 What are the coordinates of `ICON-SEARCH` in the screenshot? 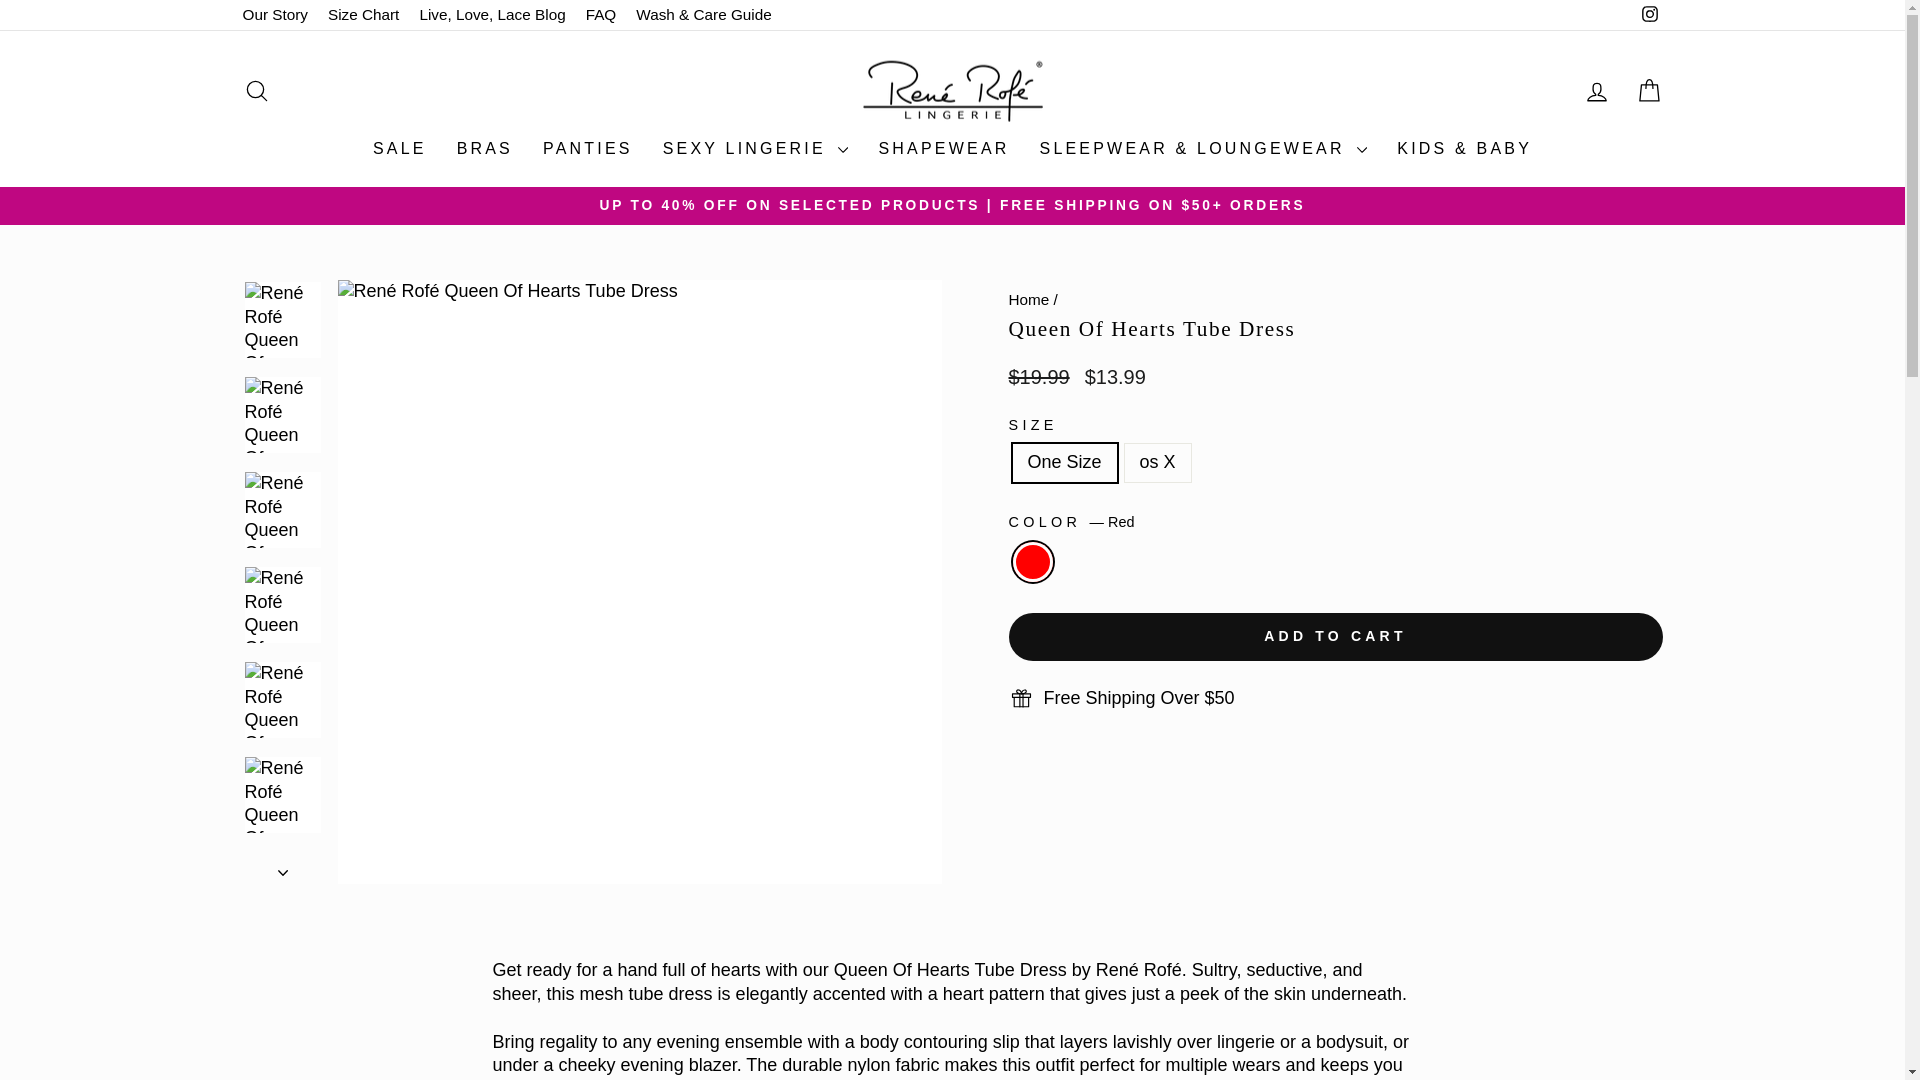 It's located at (256, 90).